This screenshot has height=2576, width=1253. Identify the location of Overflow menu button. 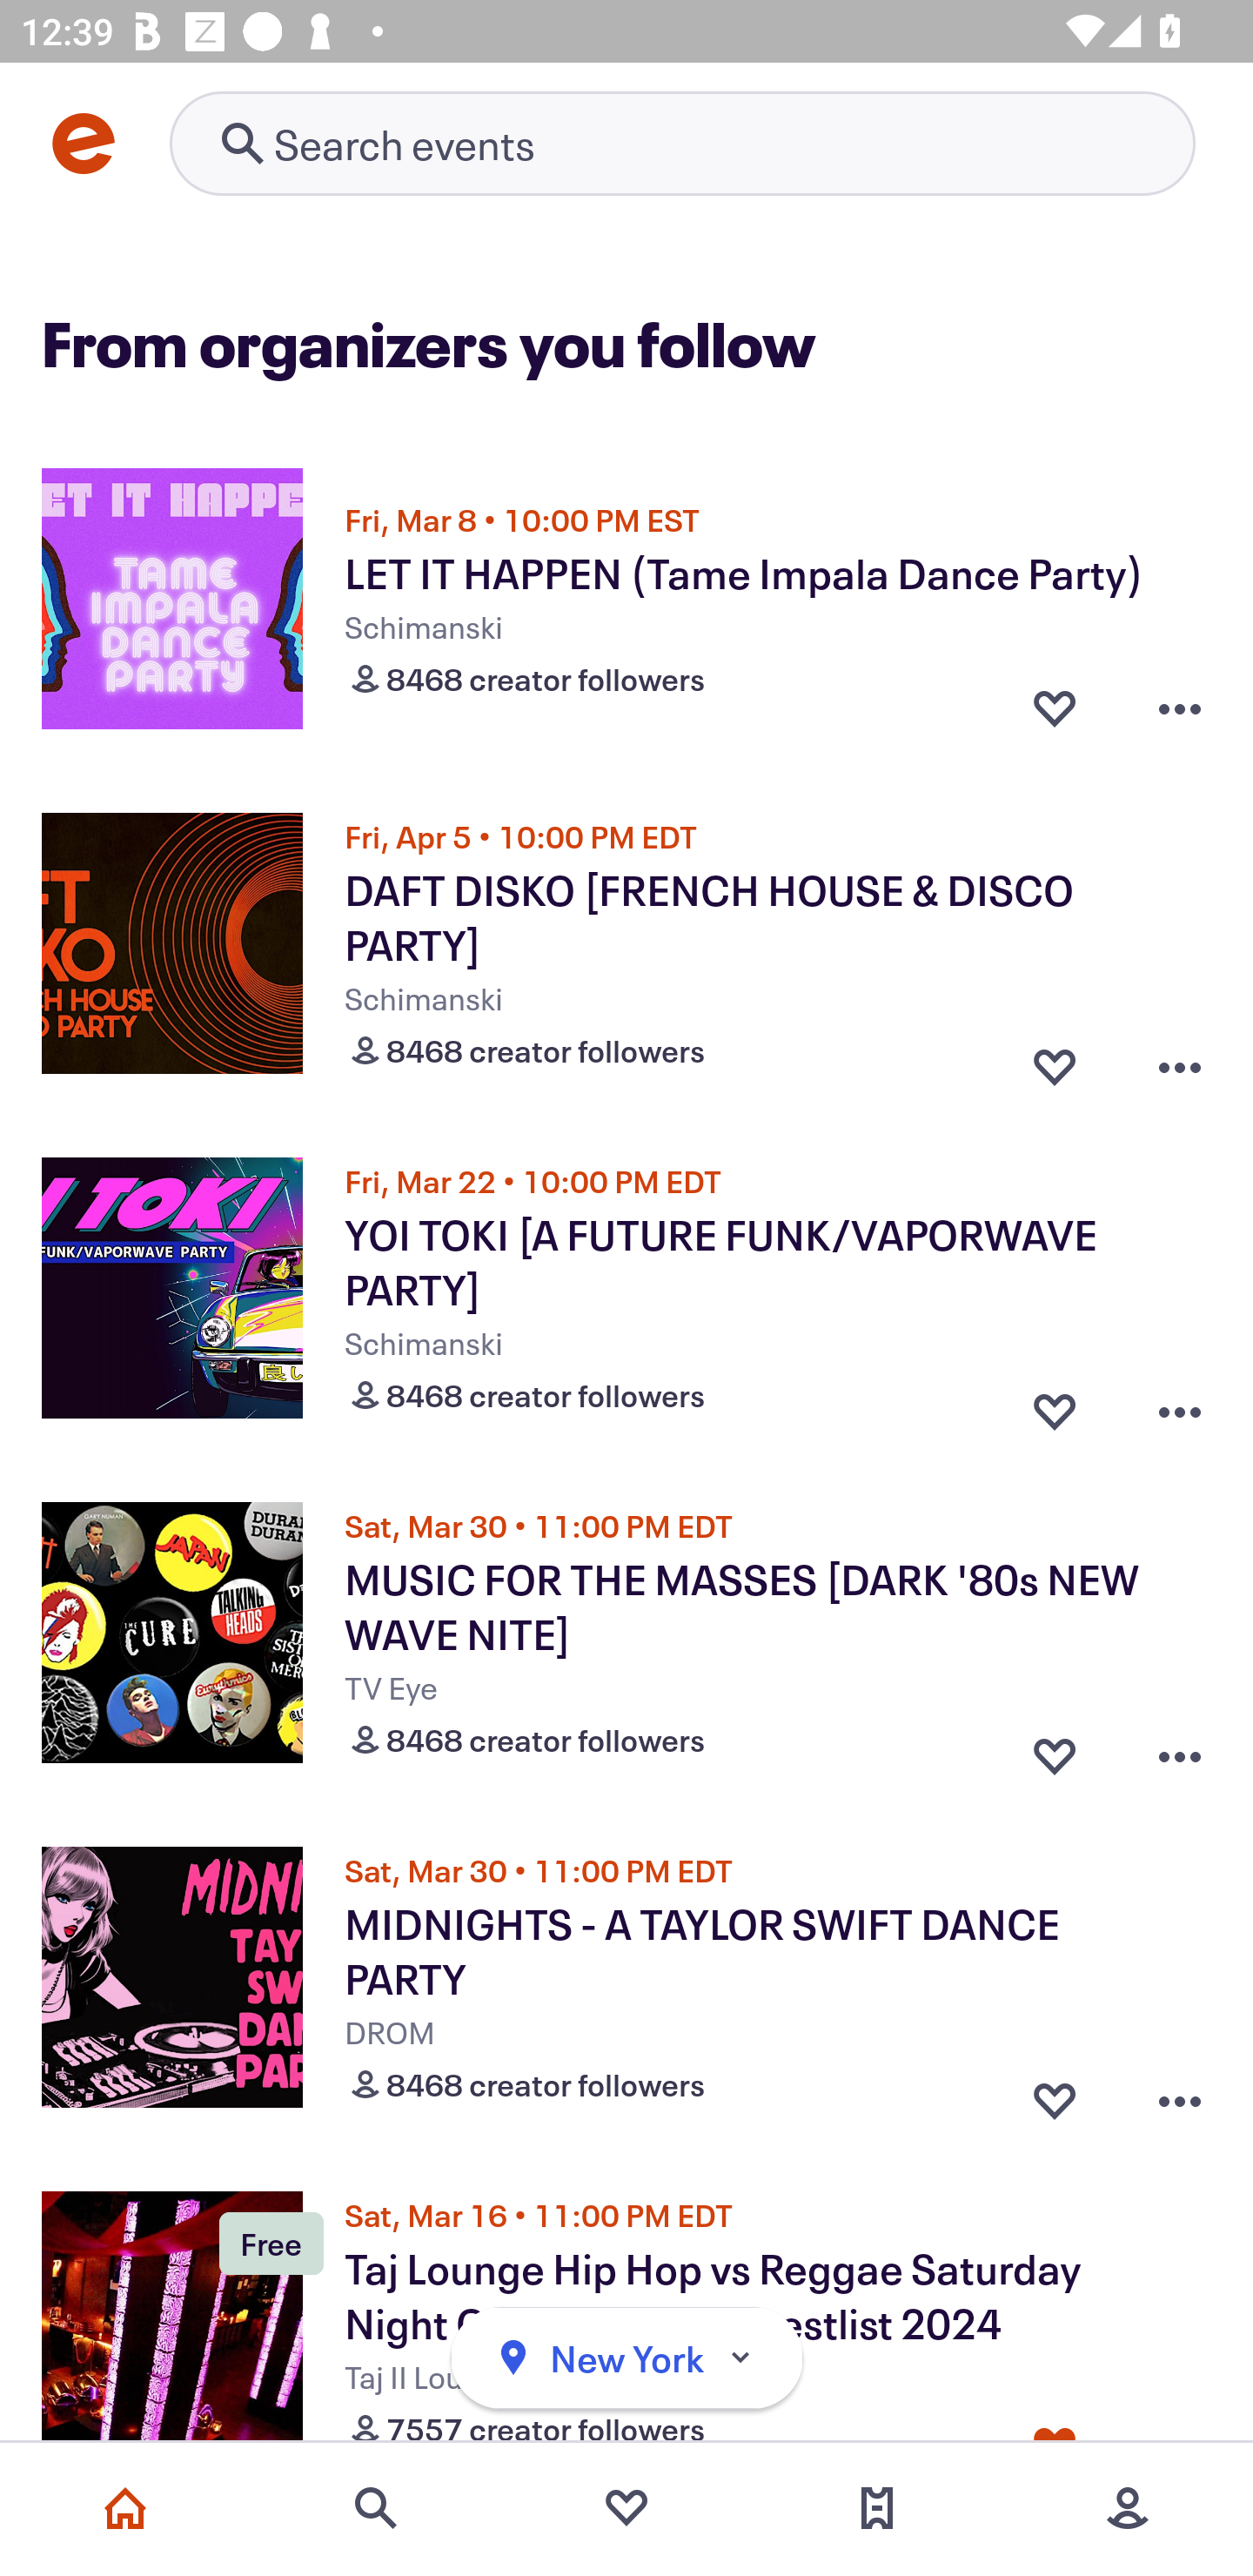
(1180, 1405).